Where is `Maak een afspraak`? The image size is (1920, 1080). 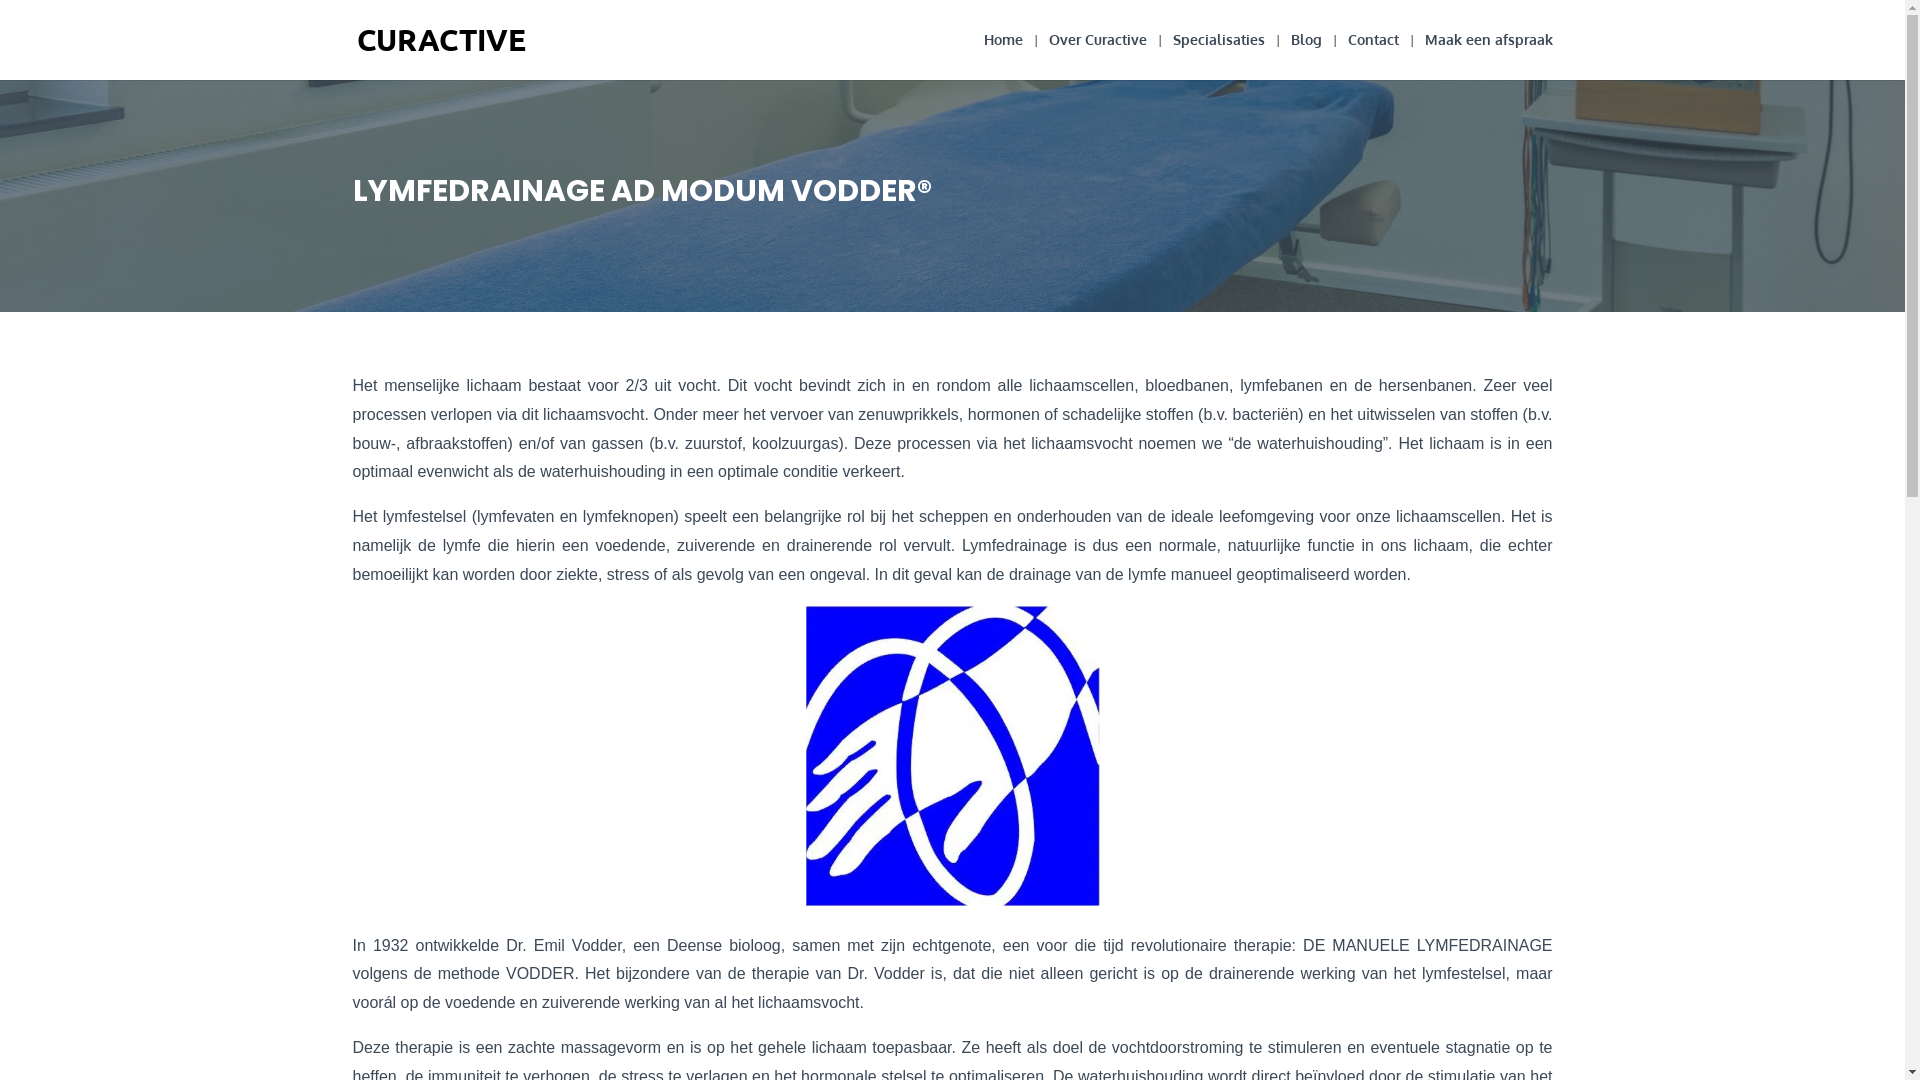
Maak een afspraak is located at coordinates (1488, 56).